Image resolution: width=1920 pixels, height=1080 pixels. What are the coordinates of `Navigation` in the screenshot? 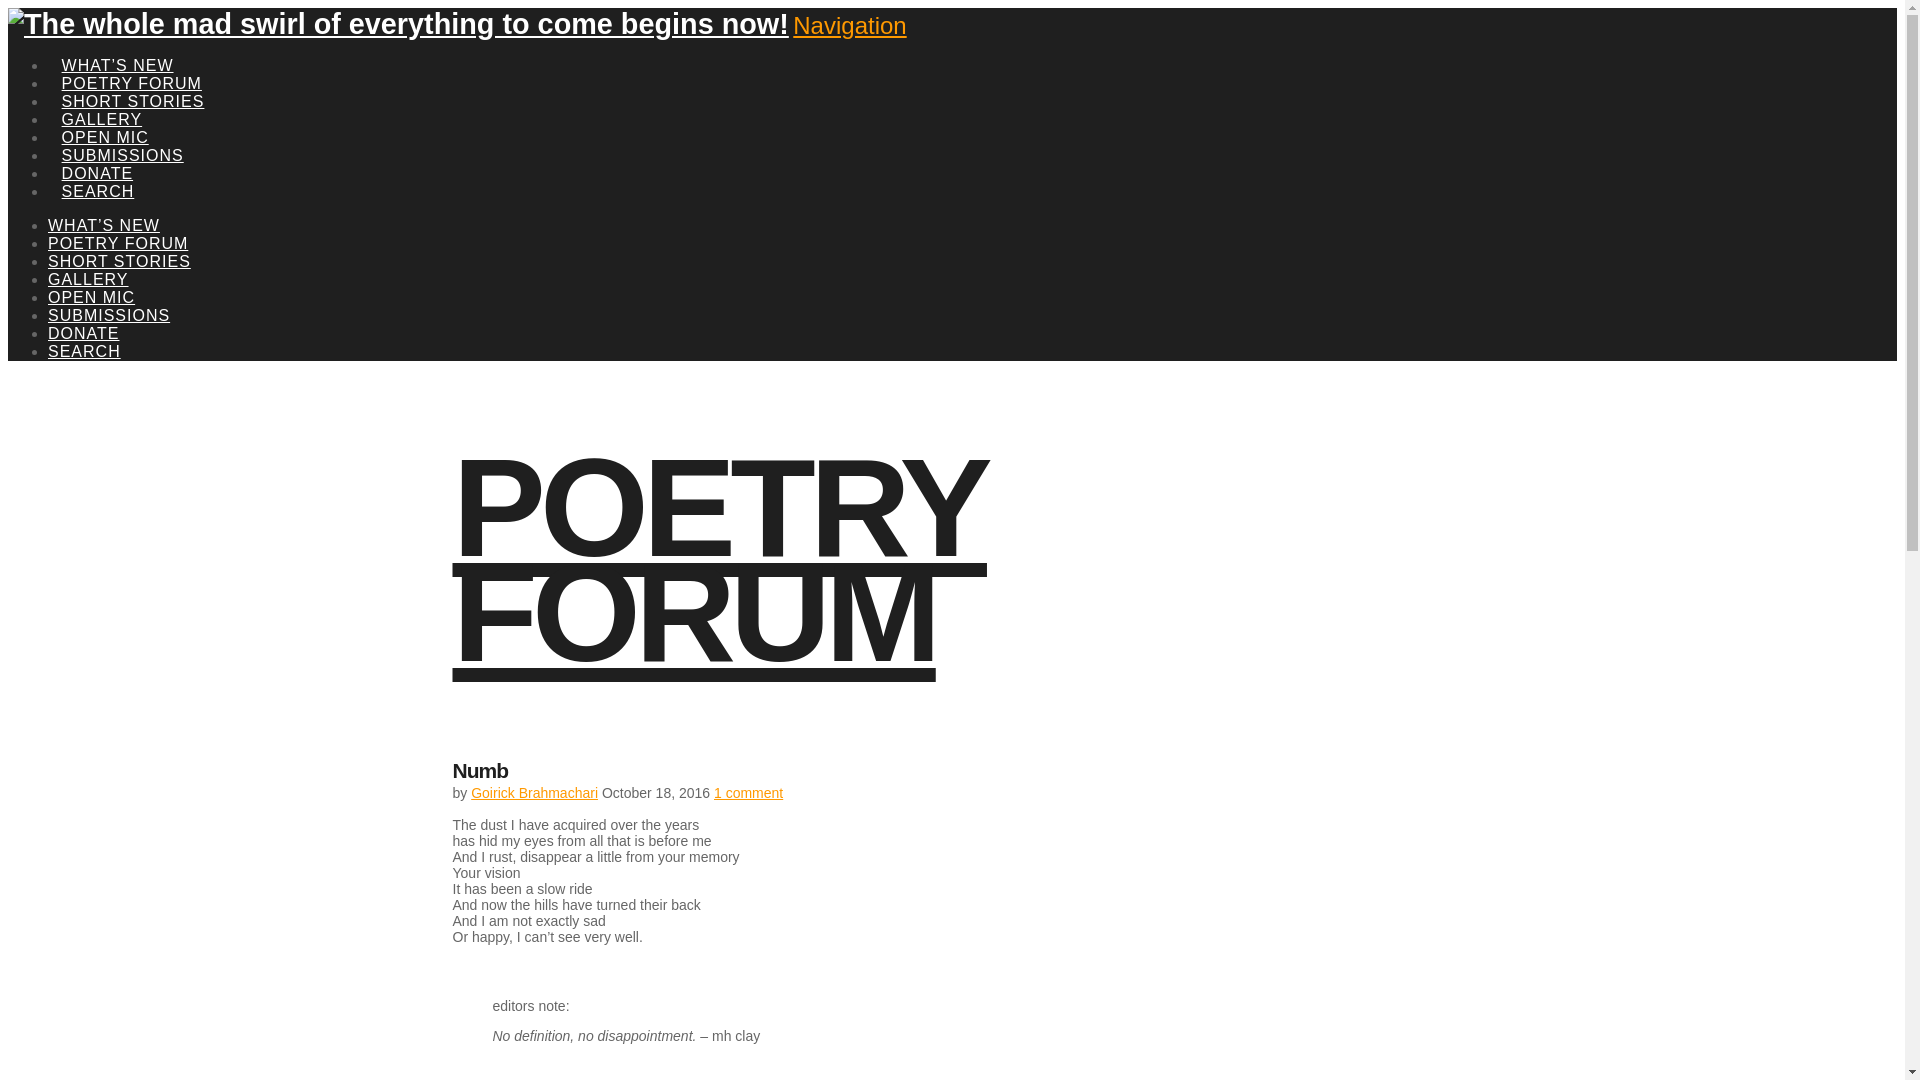 It's located at (849, 24).